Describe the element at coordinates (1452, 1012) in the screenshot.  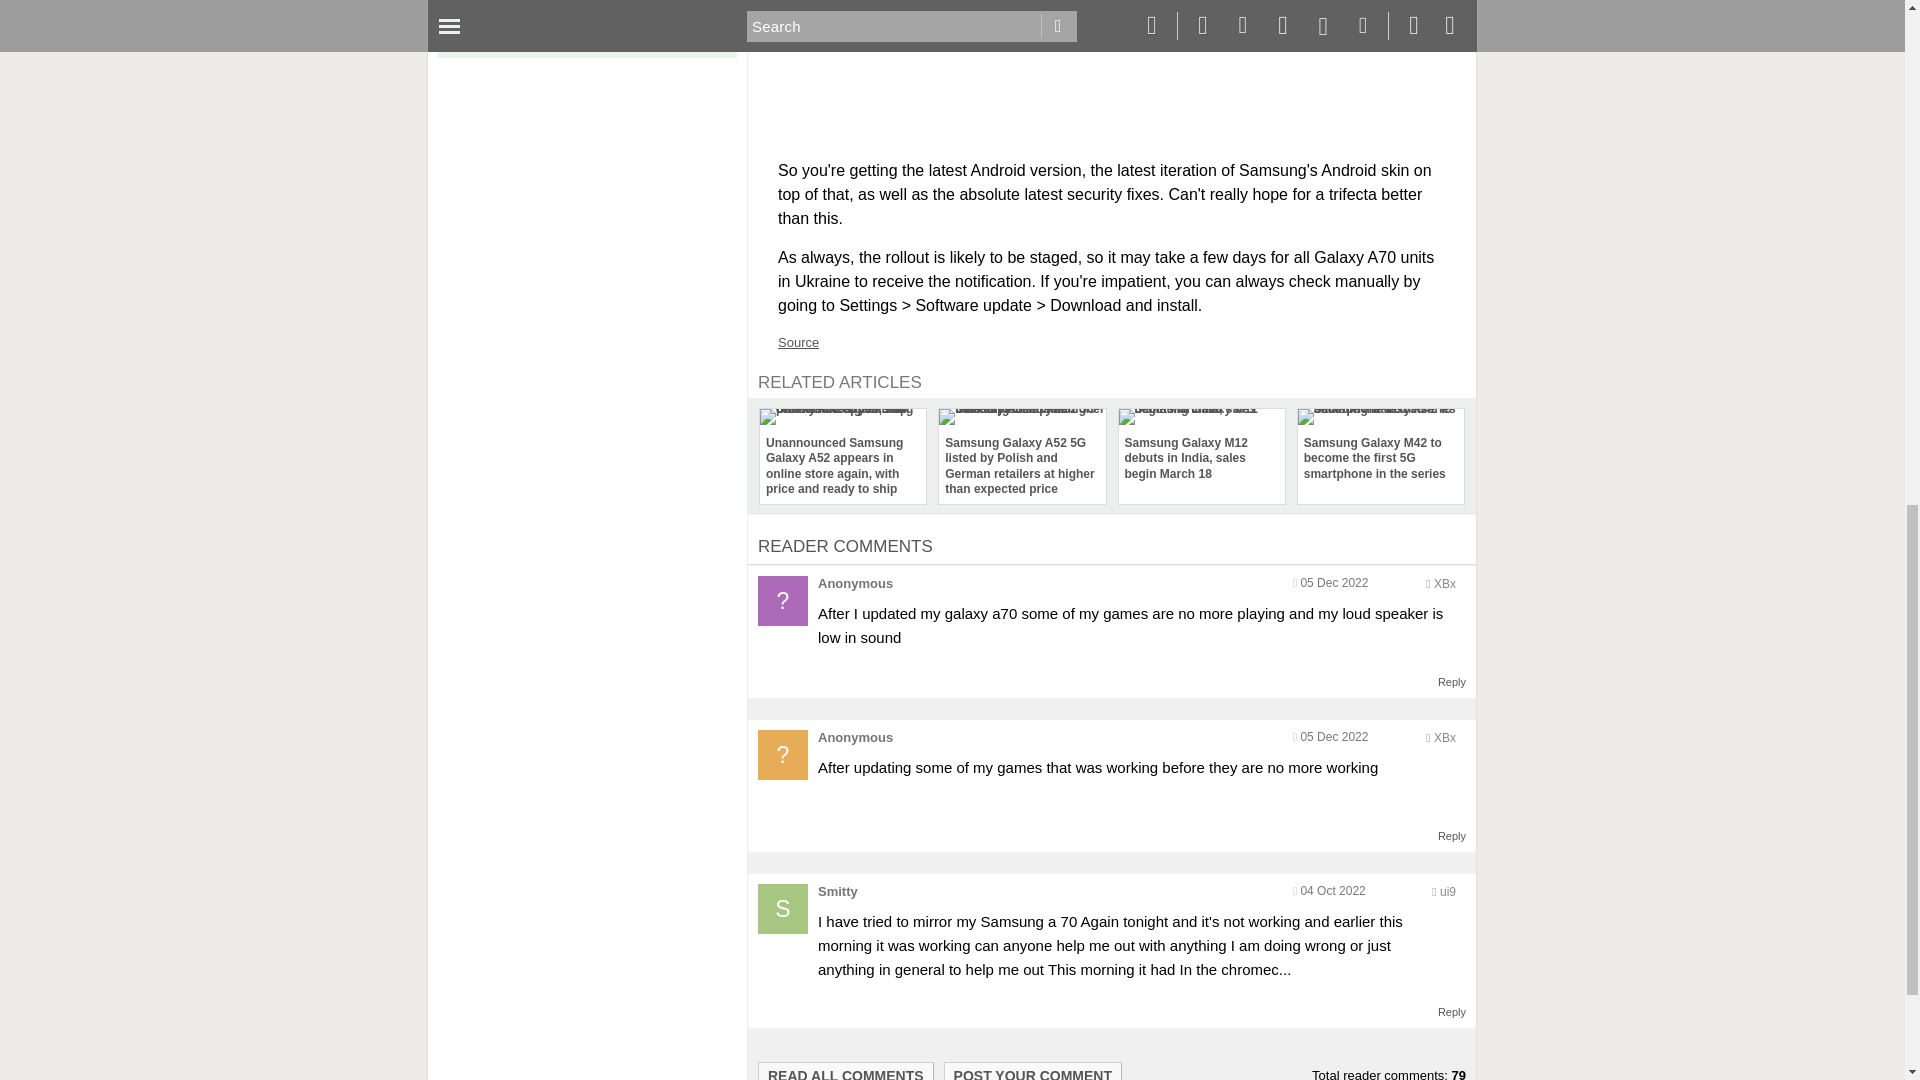
I see `Reply to this post` at that location.